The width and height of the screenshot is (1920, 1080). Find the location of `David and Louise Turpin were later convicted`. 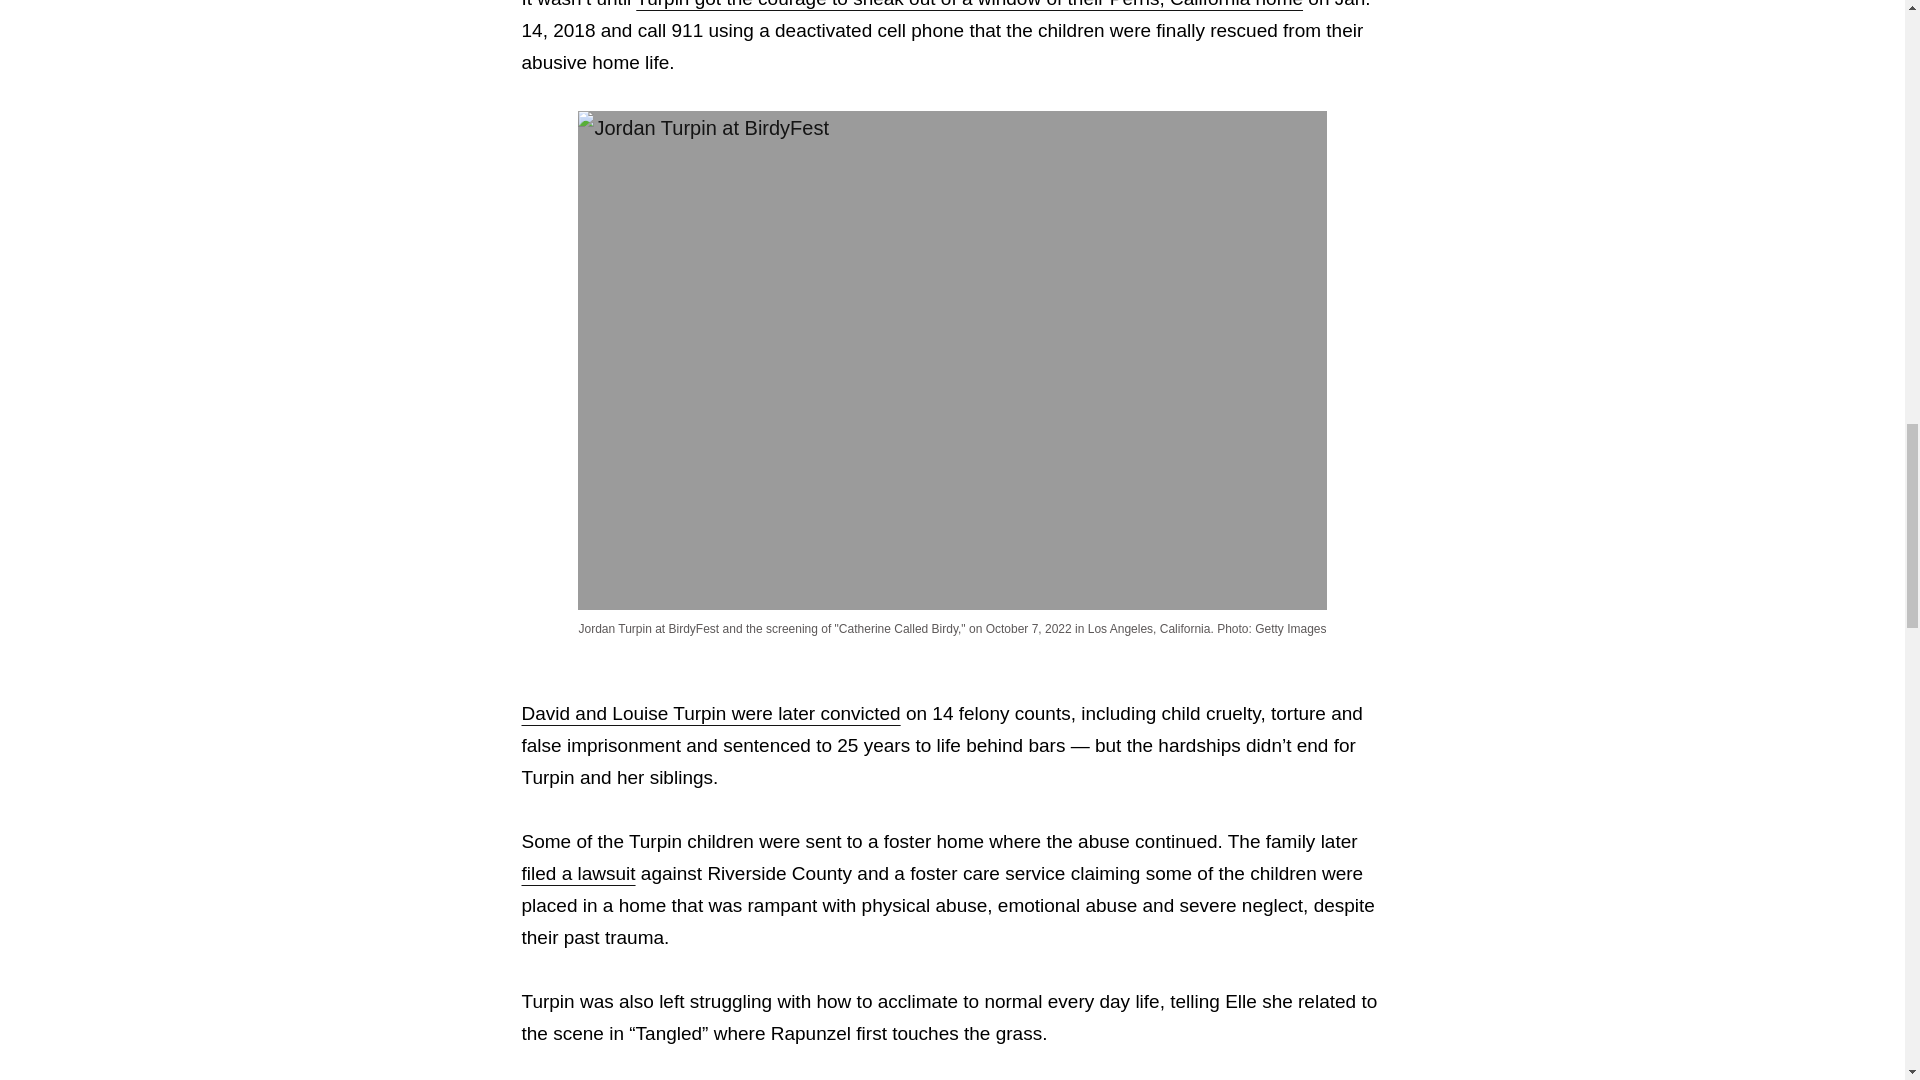

David and Louise Turpin were later convicted is located at coordinates (711, 713).